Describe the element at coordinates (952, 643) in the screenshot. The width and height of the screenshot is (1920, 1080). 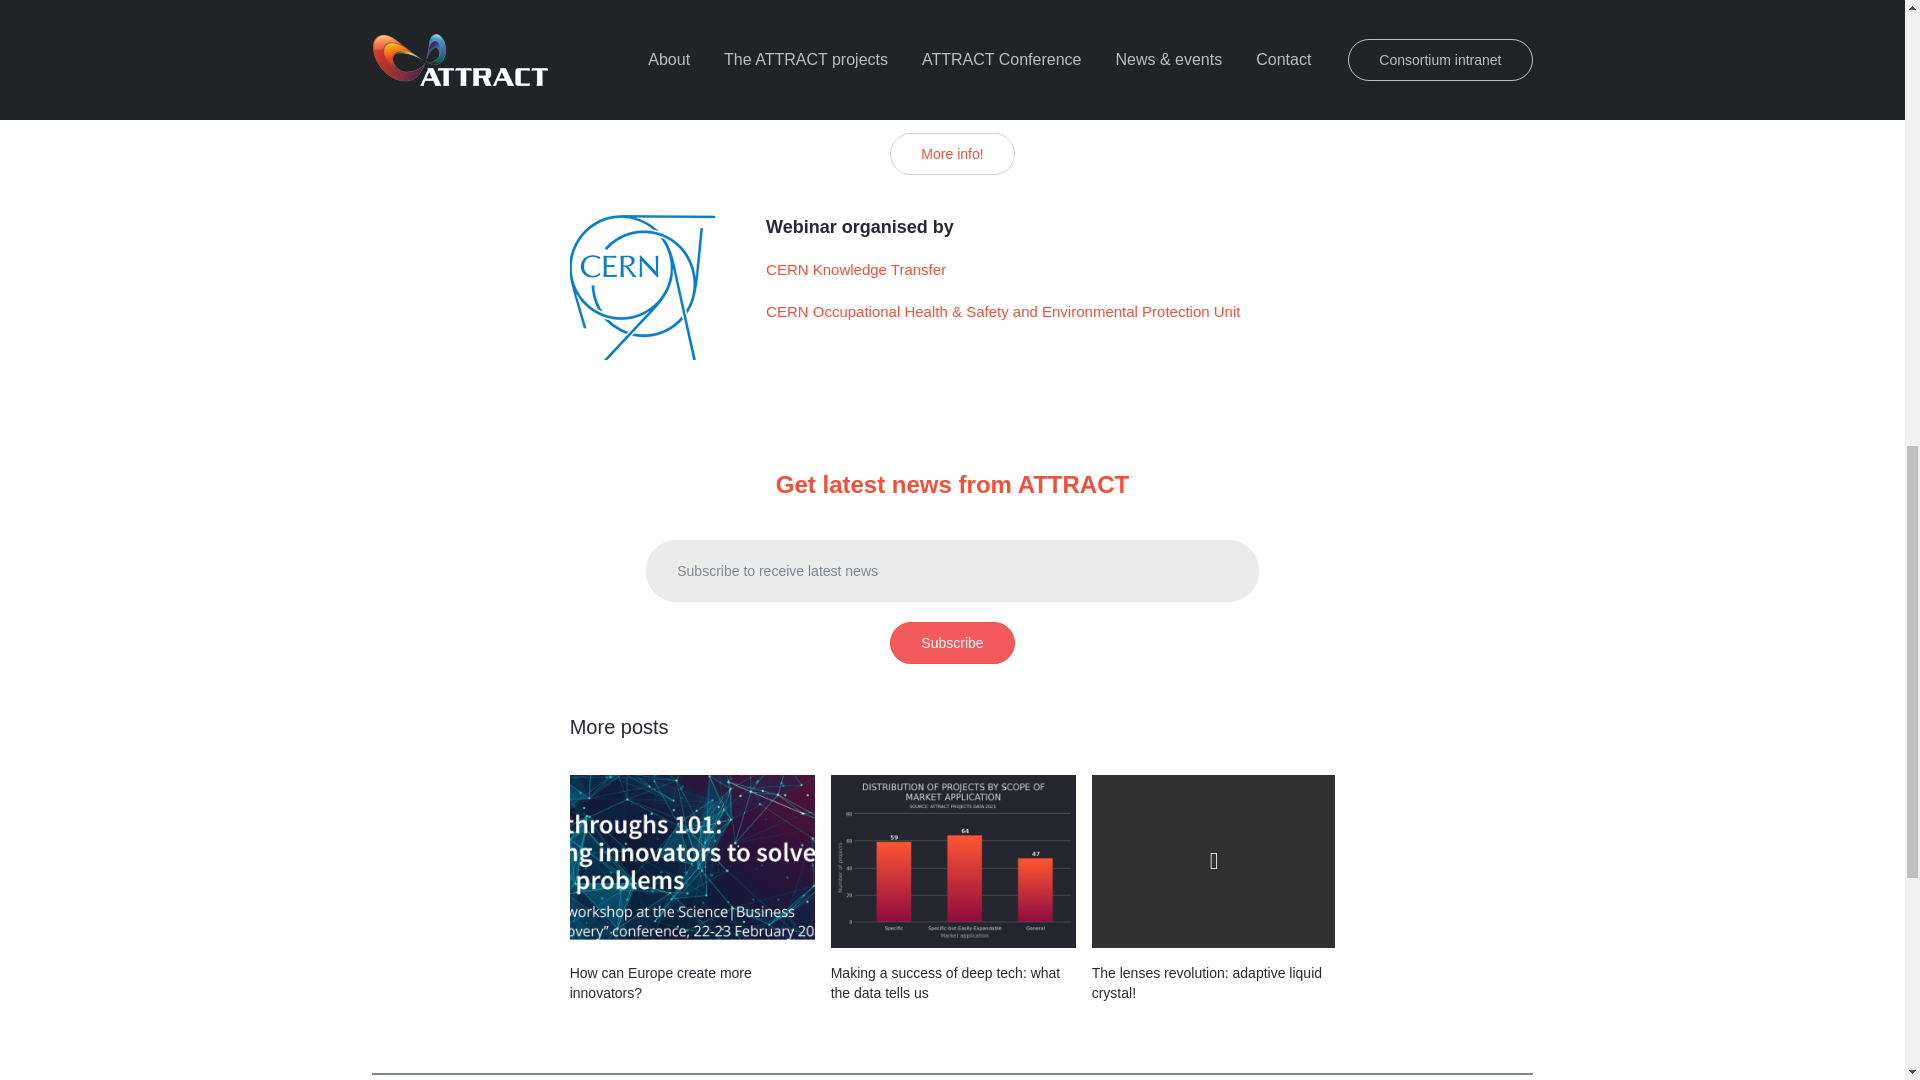
I see `Subscribe` at that location.